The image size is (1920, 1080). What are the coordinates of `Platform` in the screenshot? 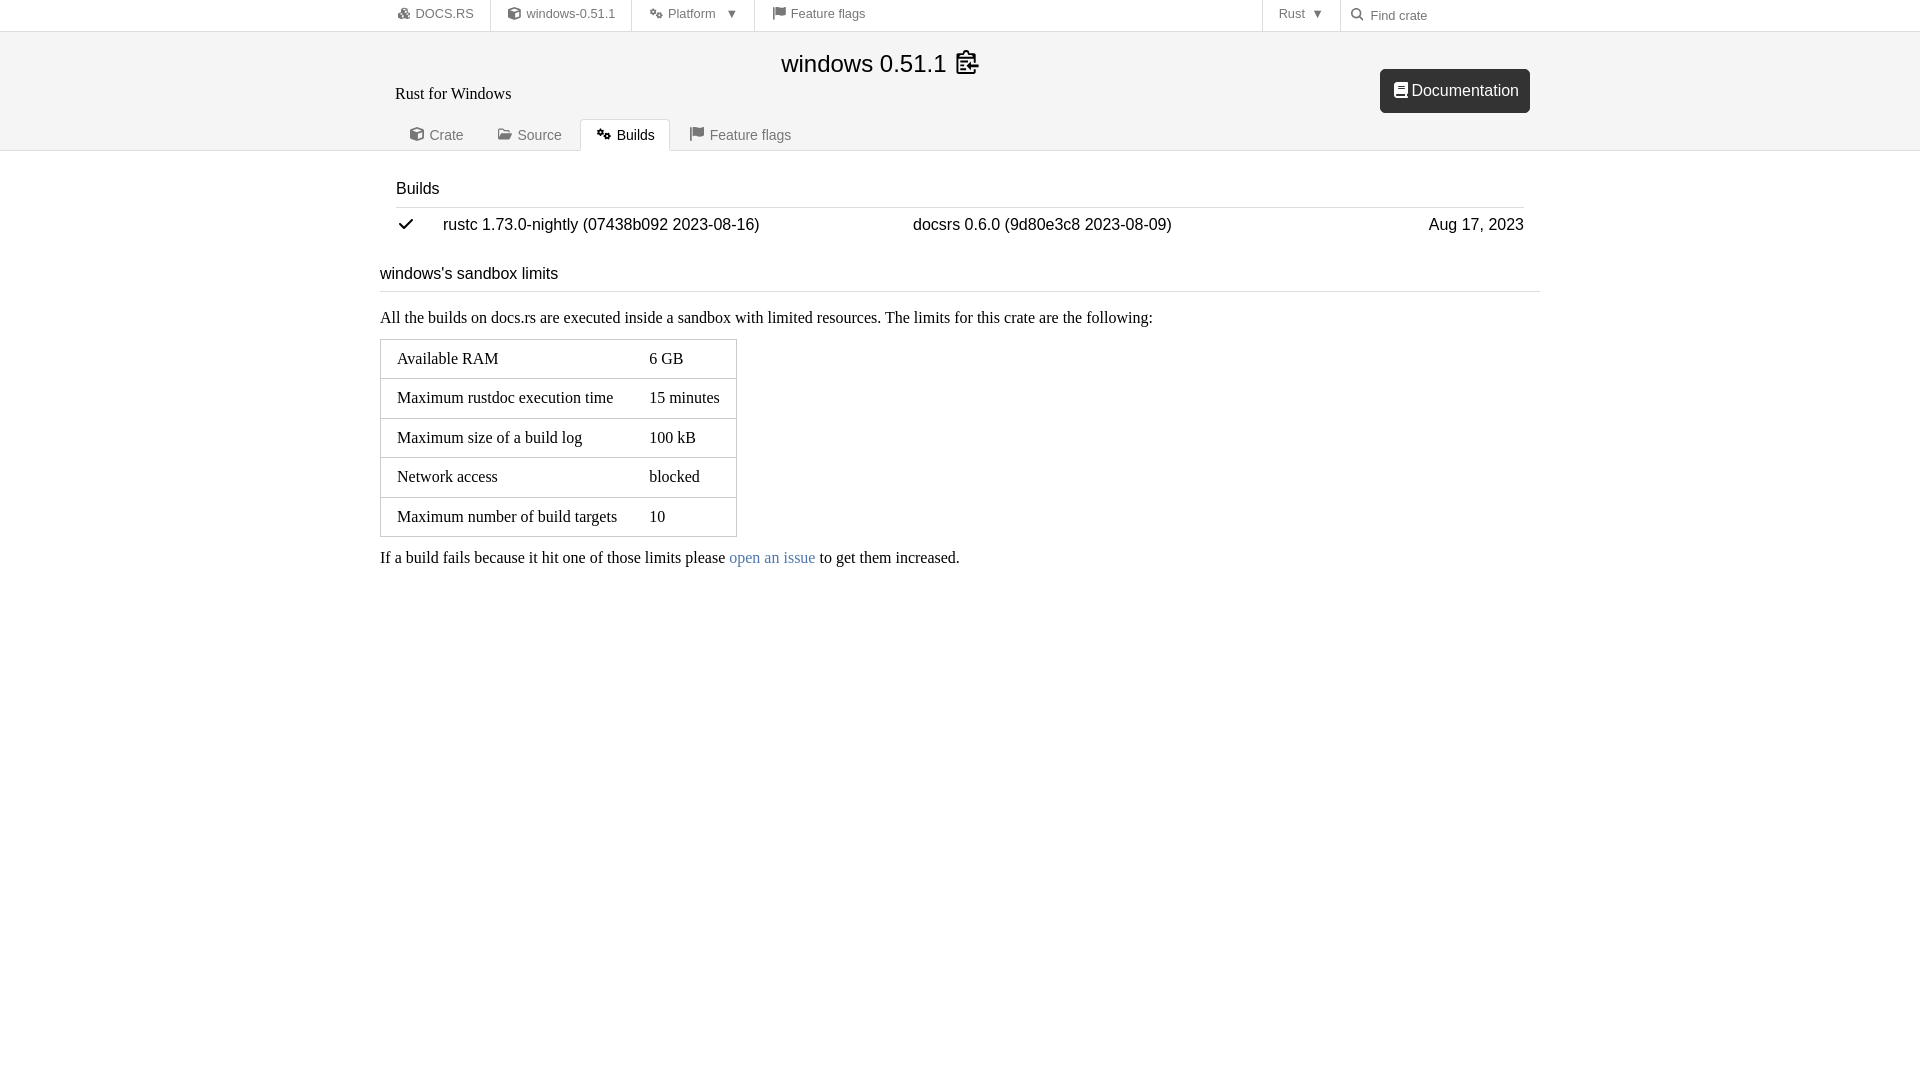 It's located at (692, 16).